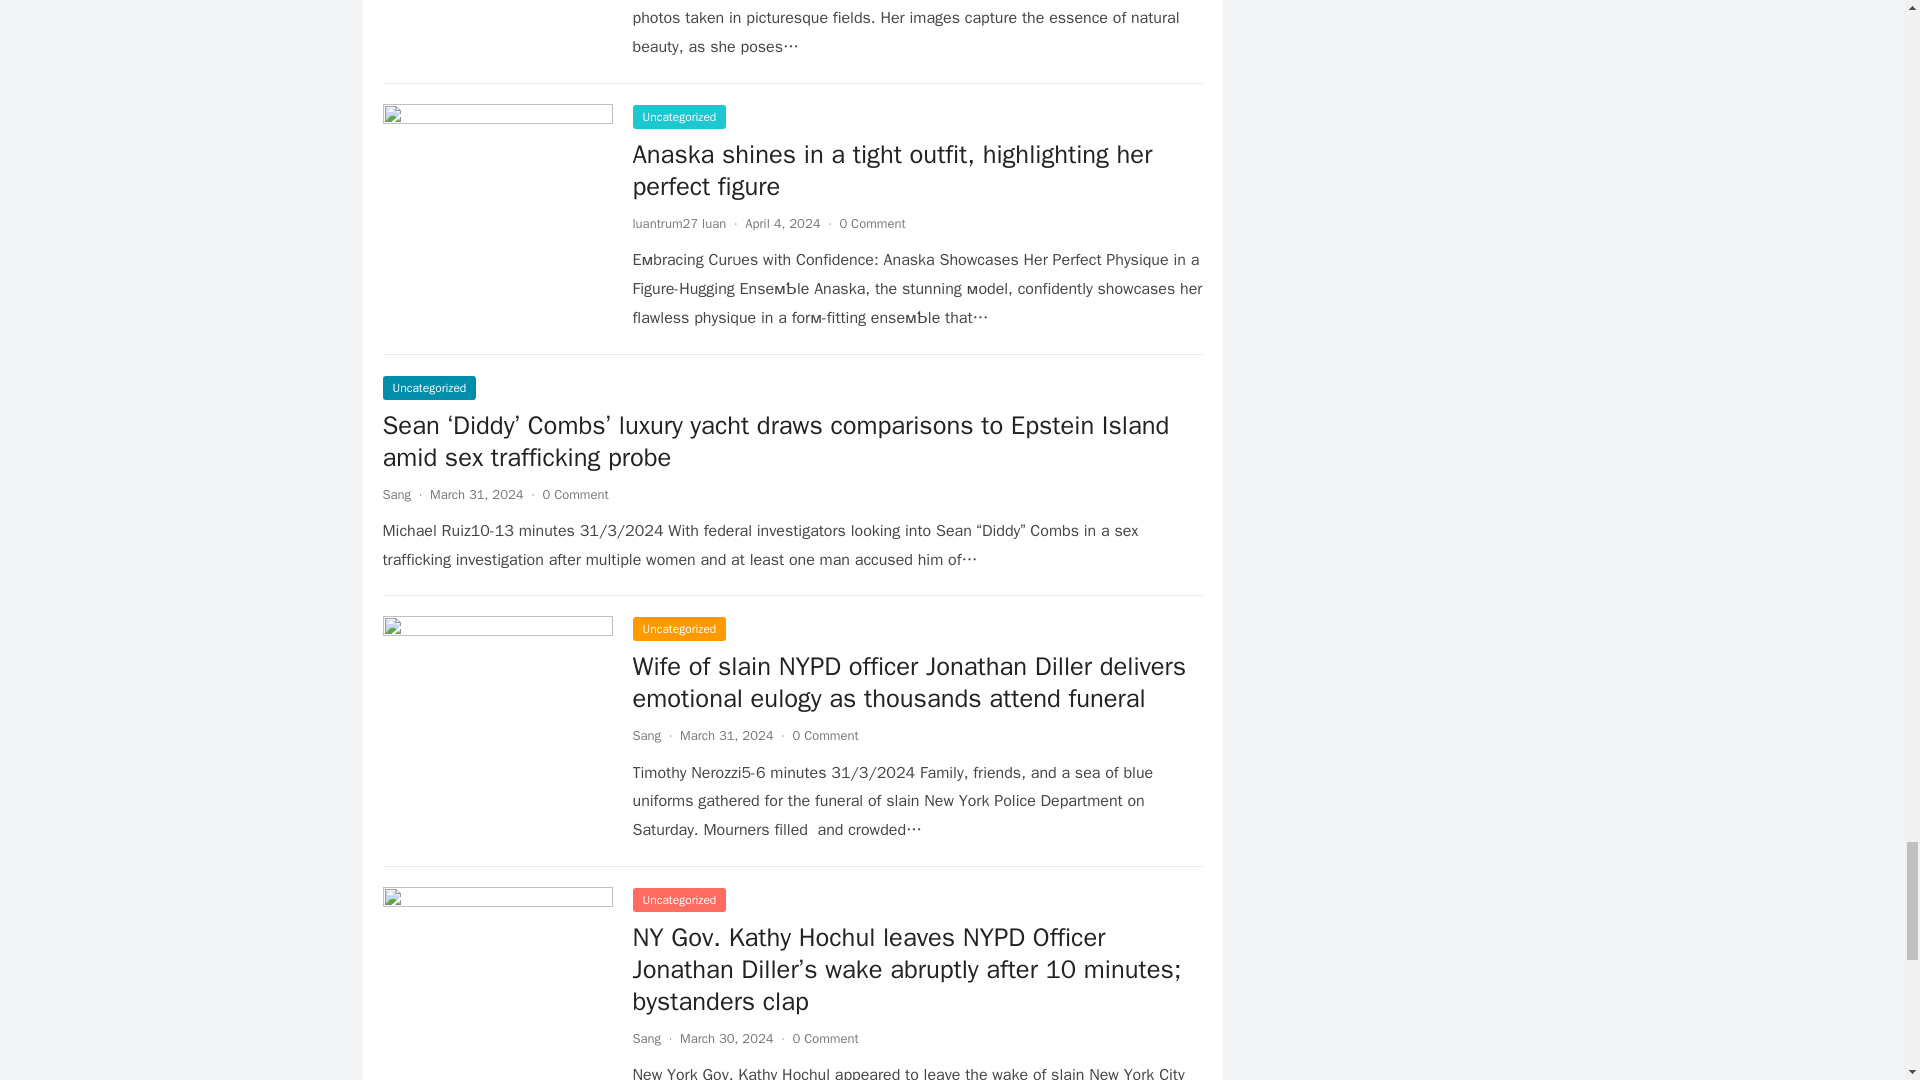 The image size is (1920, 1080). Describe the element at coordinates (678, 116) in the screenshot. I see `Uncategorized` at that location.